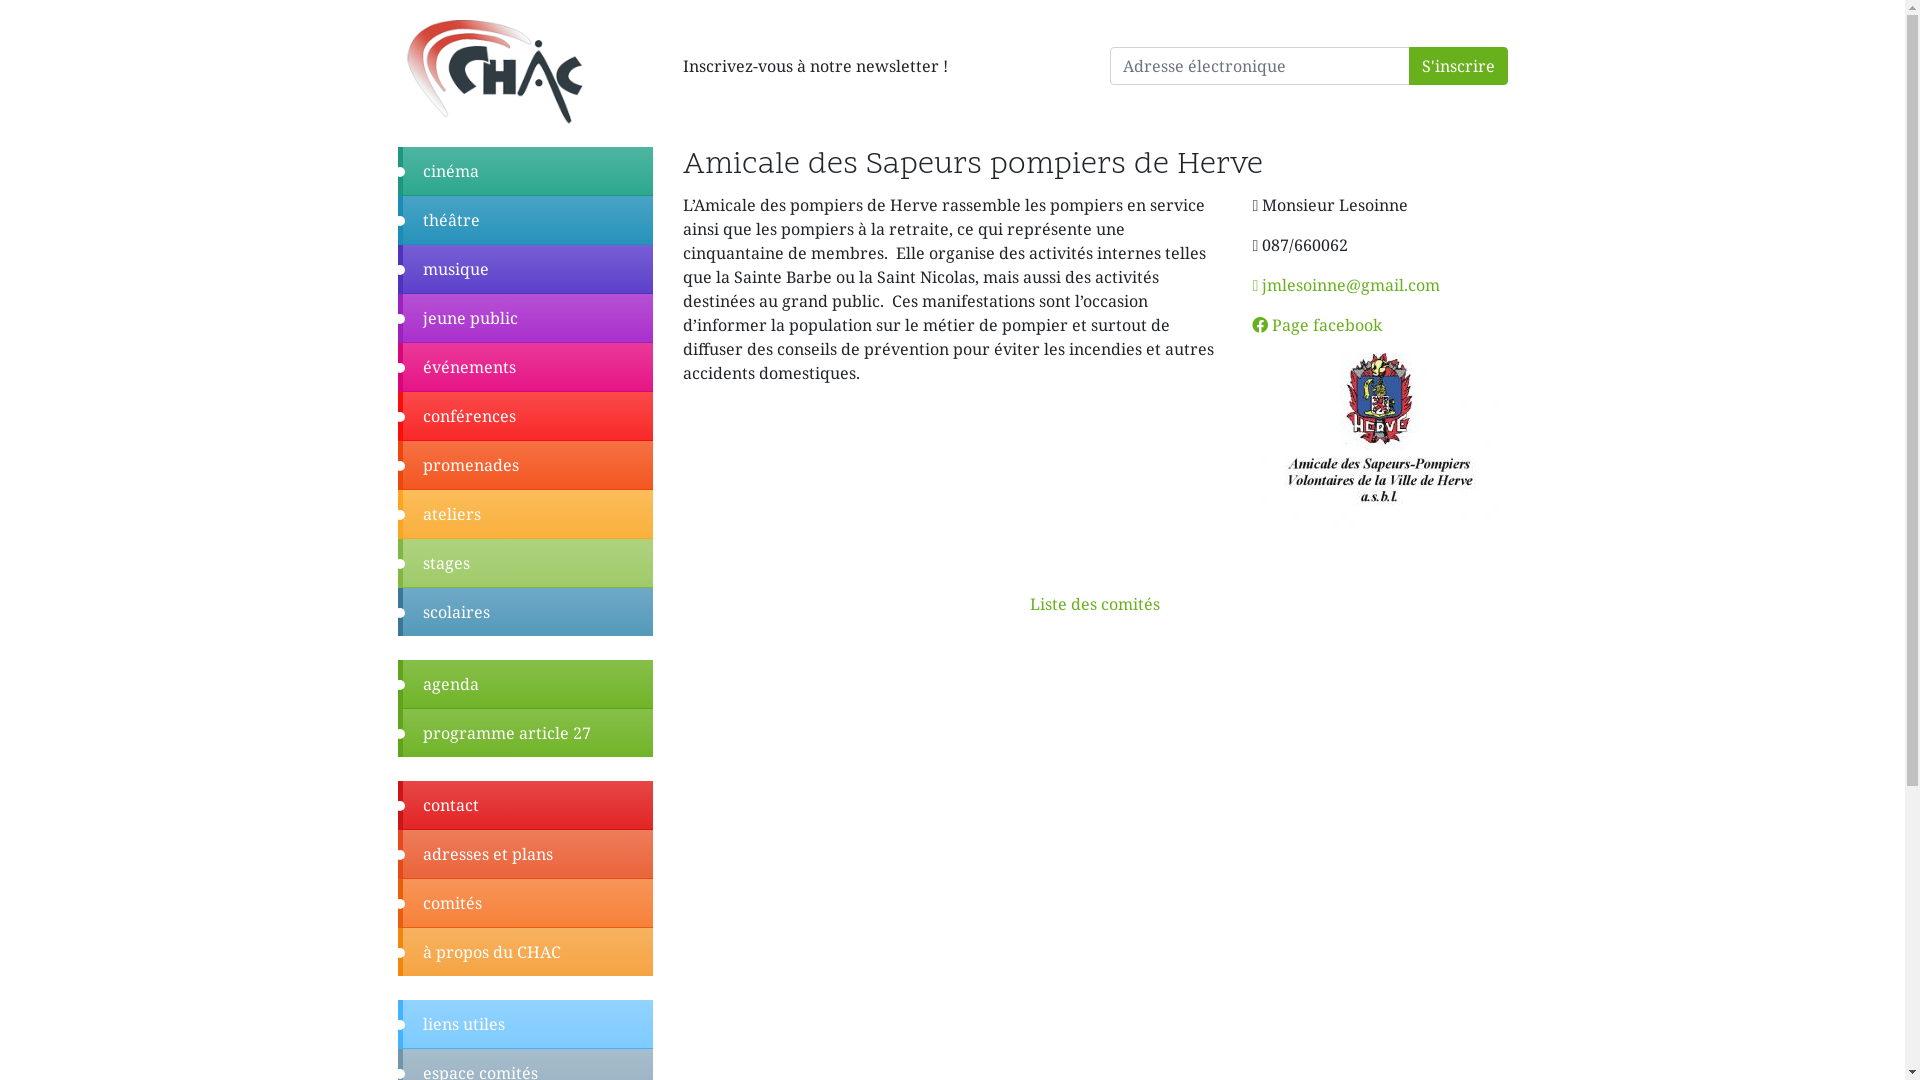 The image size is (1920, 1080). I want to click on scolaires, so click(526, 612).